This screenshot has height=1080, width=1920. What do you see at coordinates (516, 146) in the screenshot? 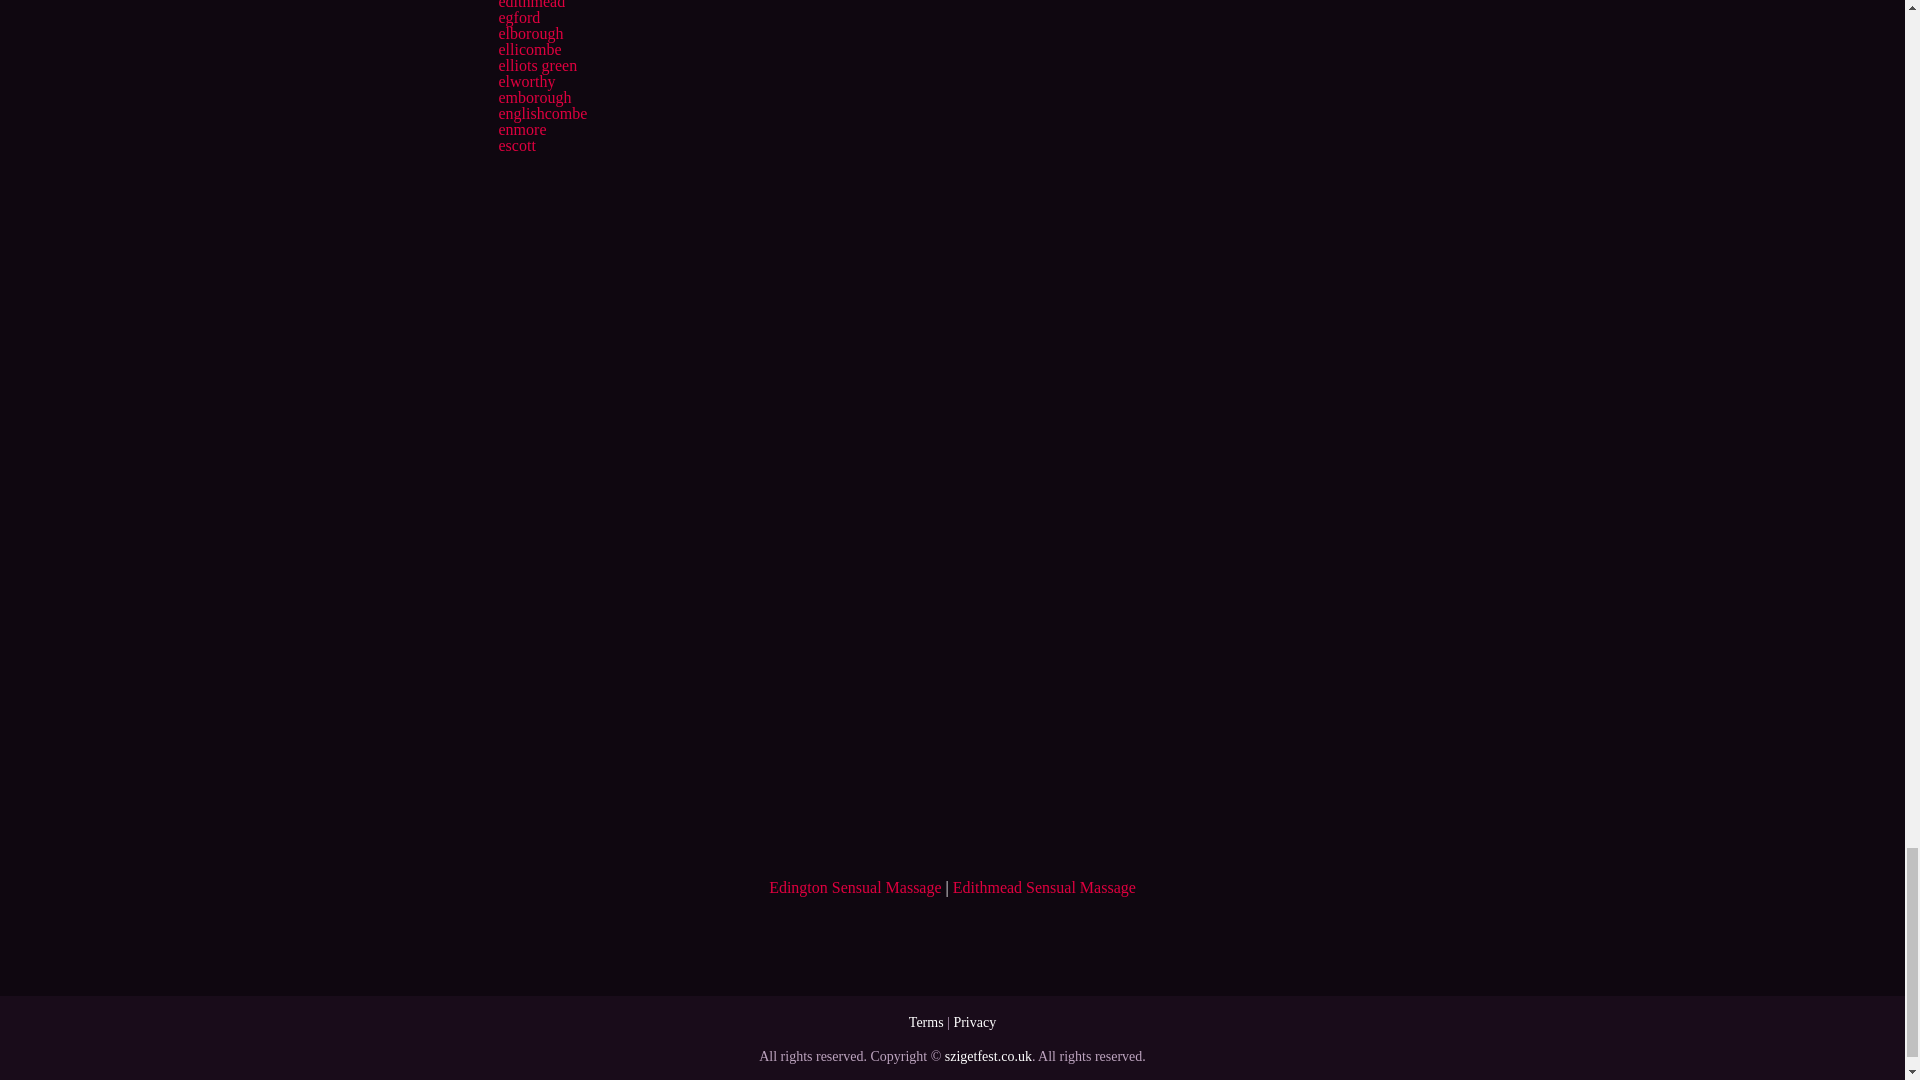
I see `escott` at bounding box center [516, 146].